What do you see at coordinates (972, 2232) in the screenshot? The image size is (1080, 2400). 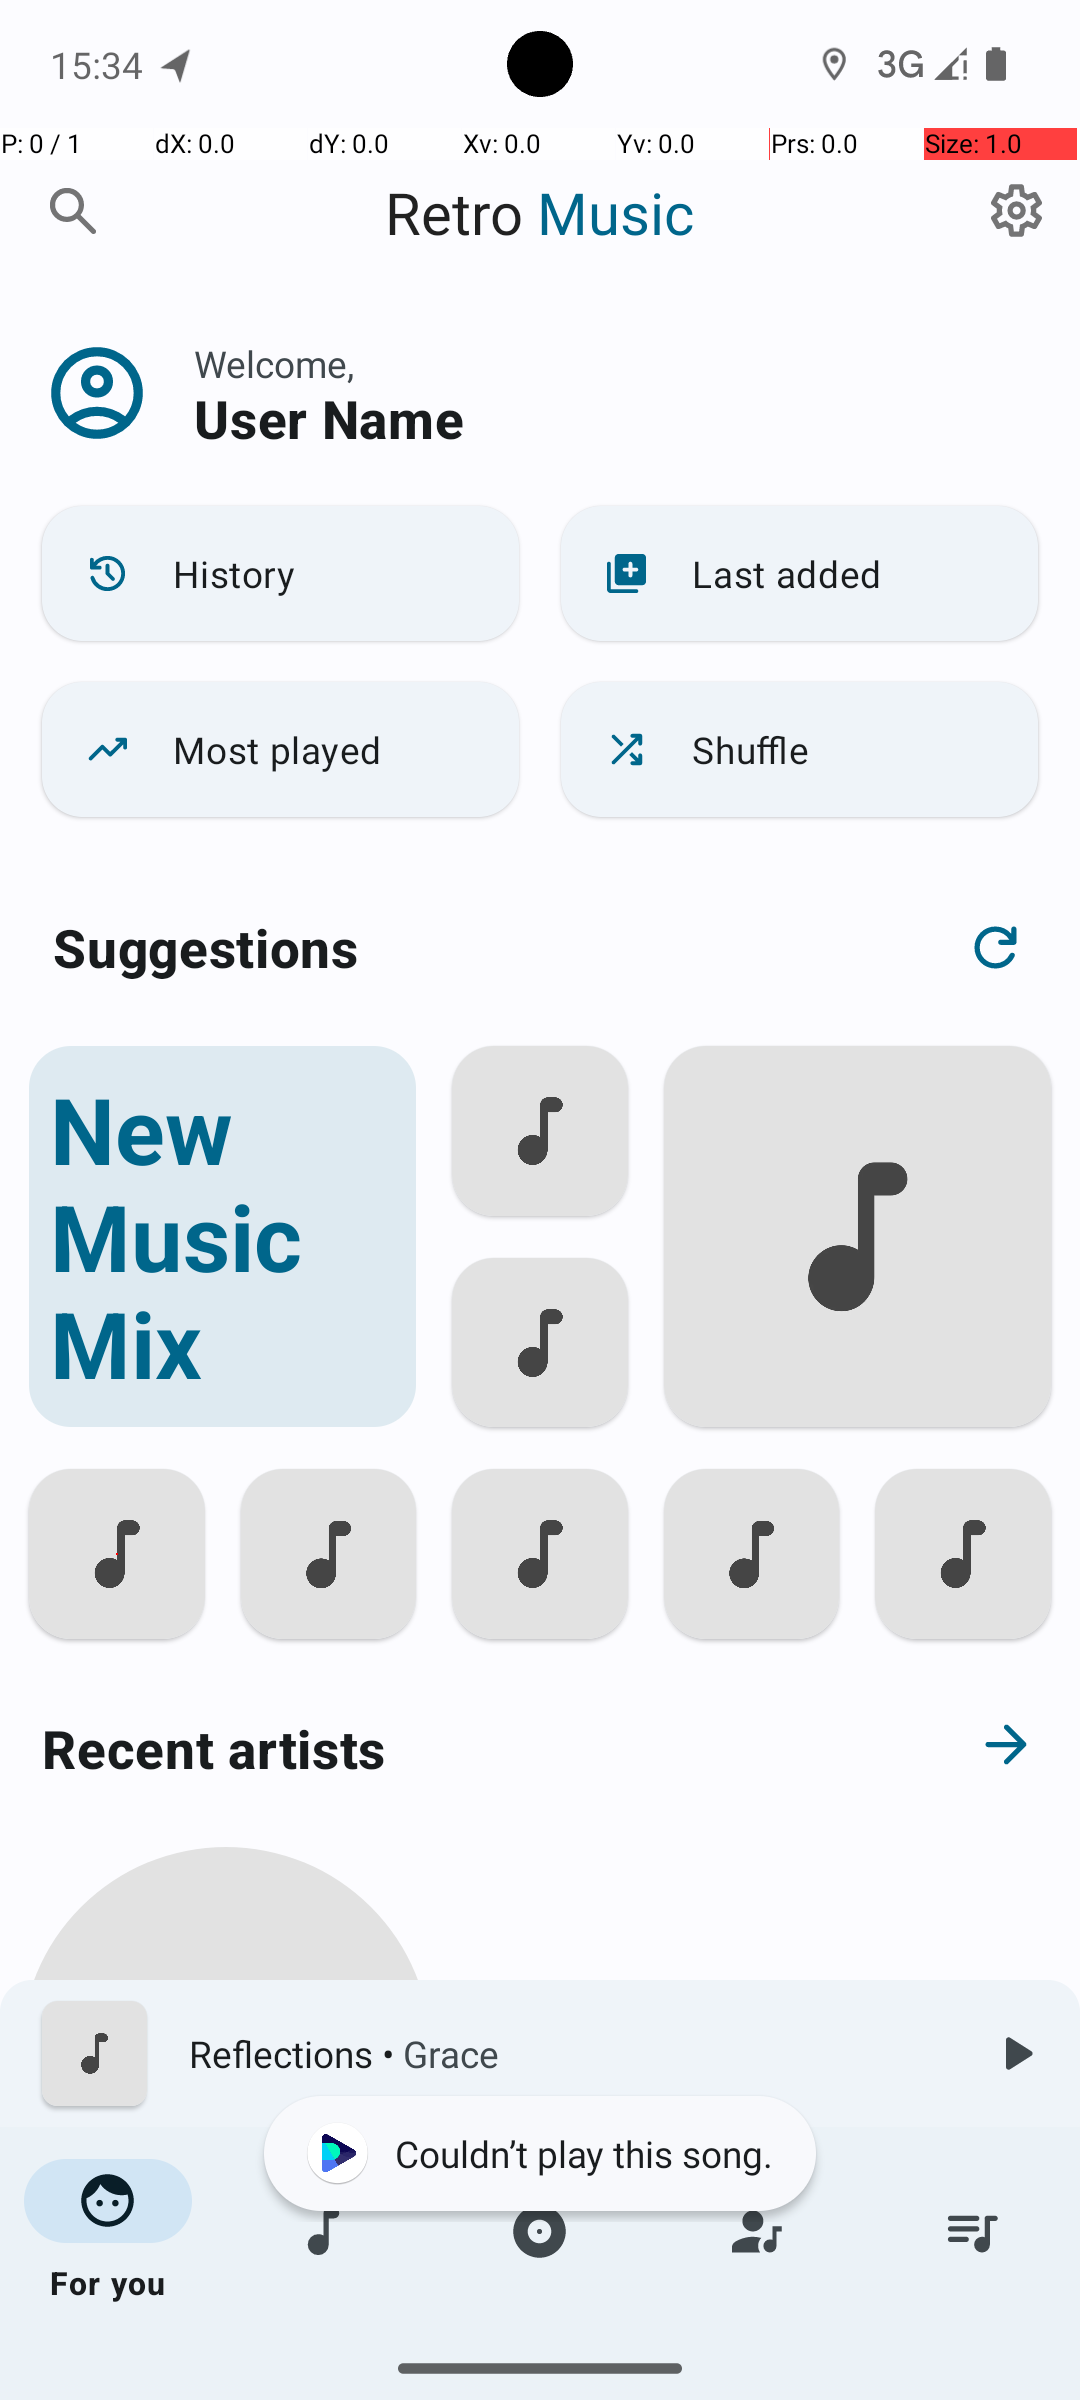 I see `Playlists` at bounding box center [972, 2232].